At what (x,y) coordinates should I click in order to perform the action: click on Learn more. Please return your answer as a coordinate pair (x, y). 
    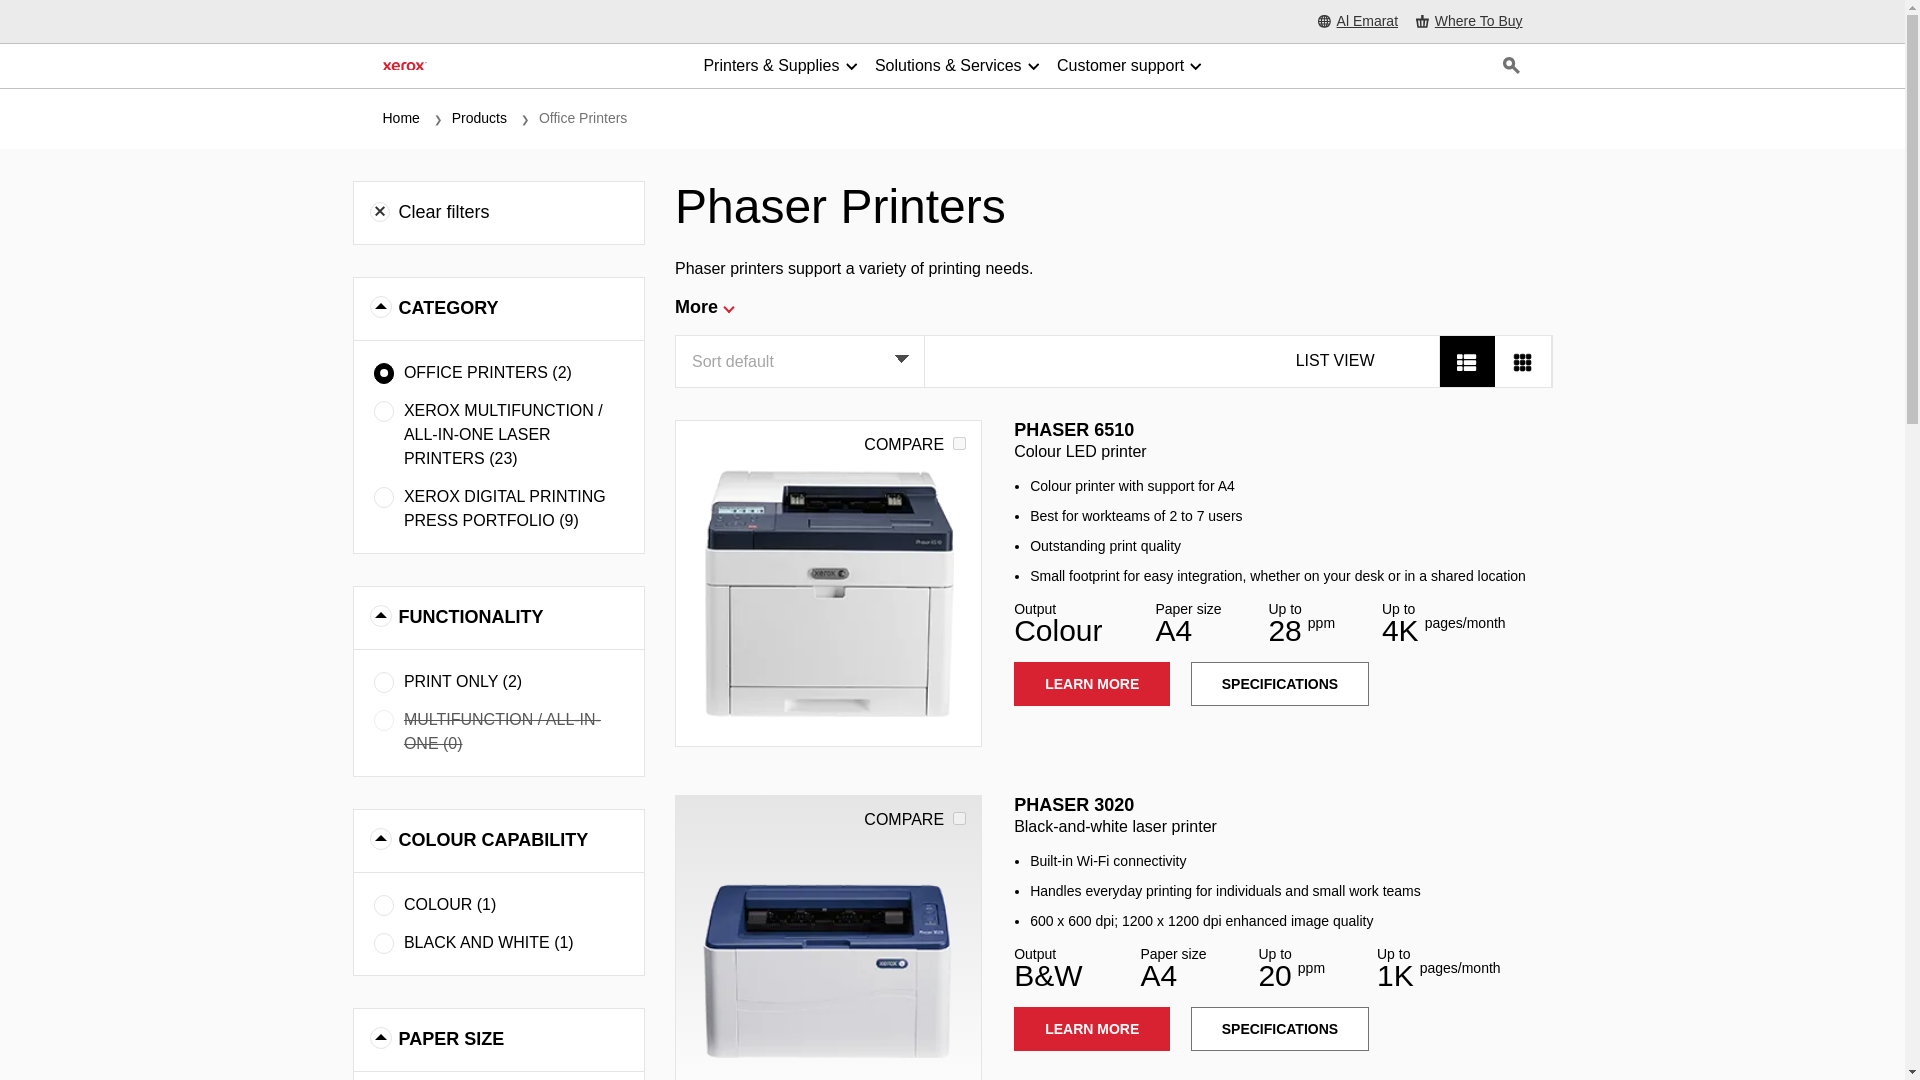
    Looking at the image, I should click on (828, 584).